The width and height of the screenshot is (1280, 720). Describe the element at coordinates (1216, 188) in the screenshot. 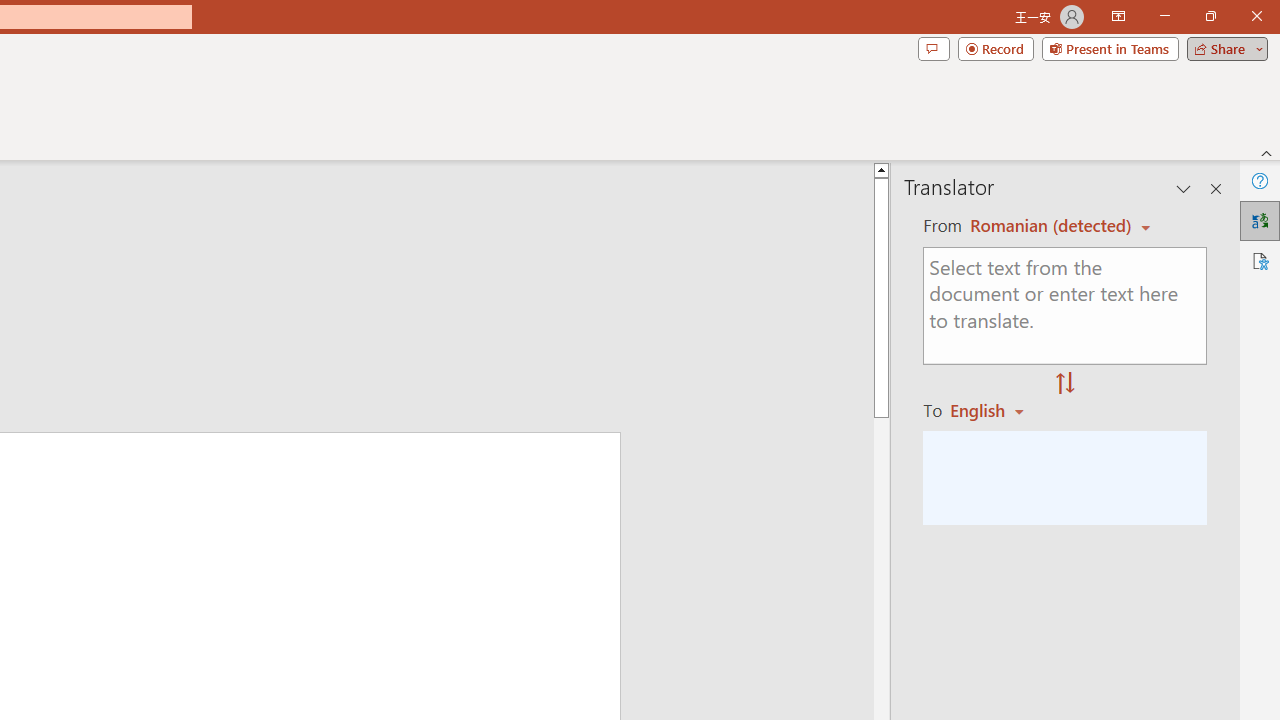

I see `Close pane` at that location.